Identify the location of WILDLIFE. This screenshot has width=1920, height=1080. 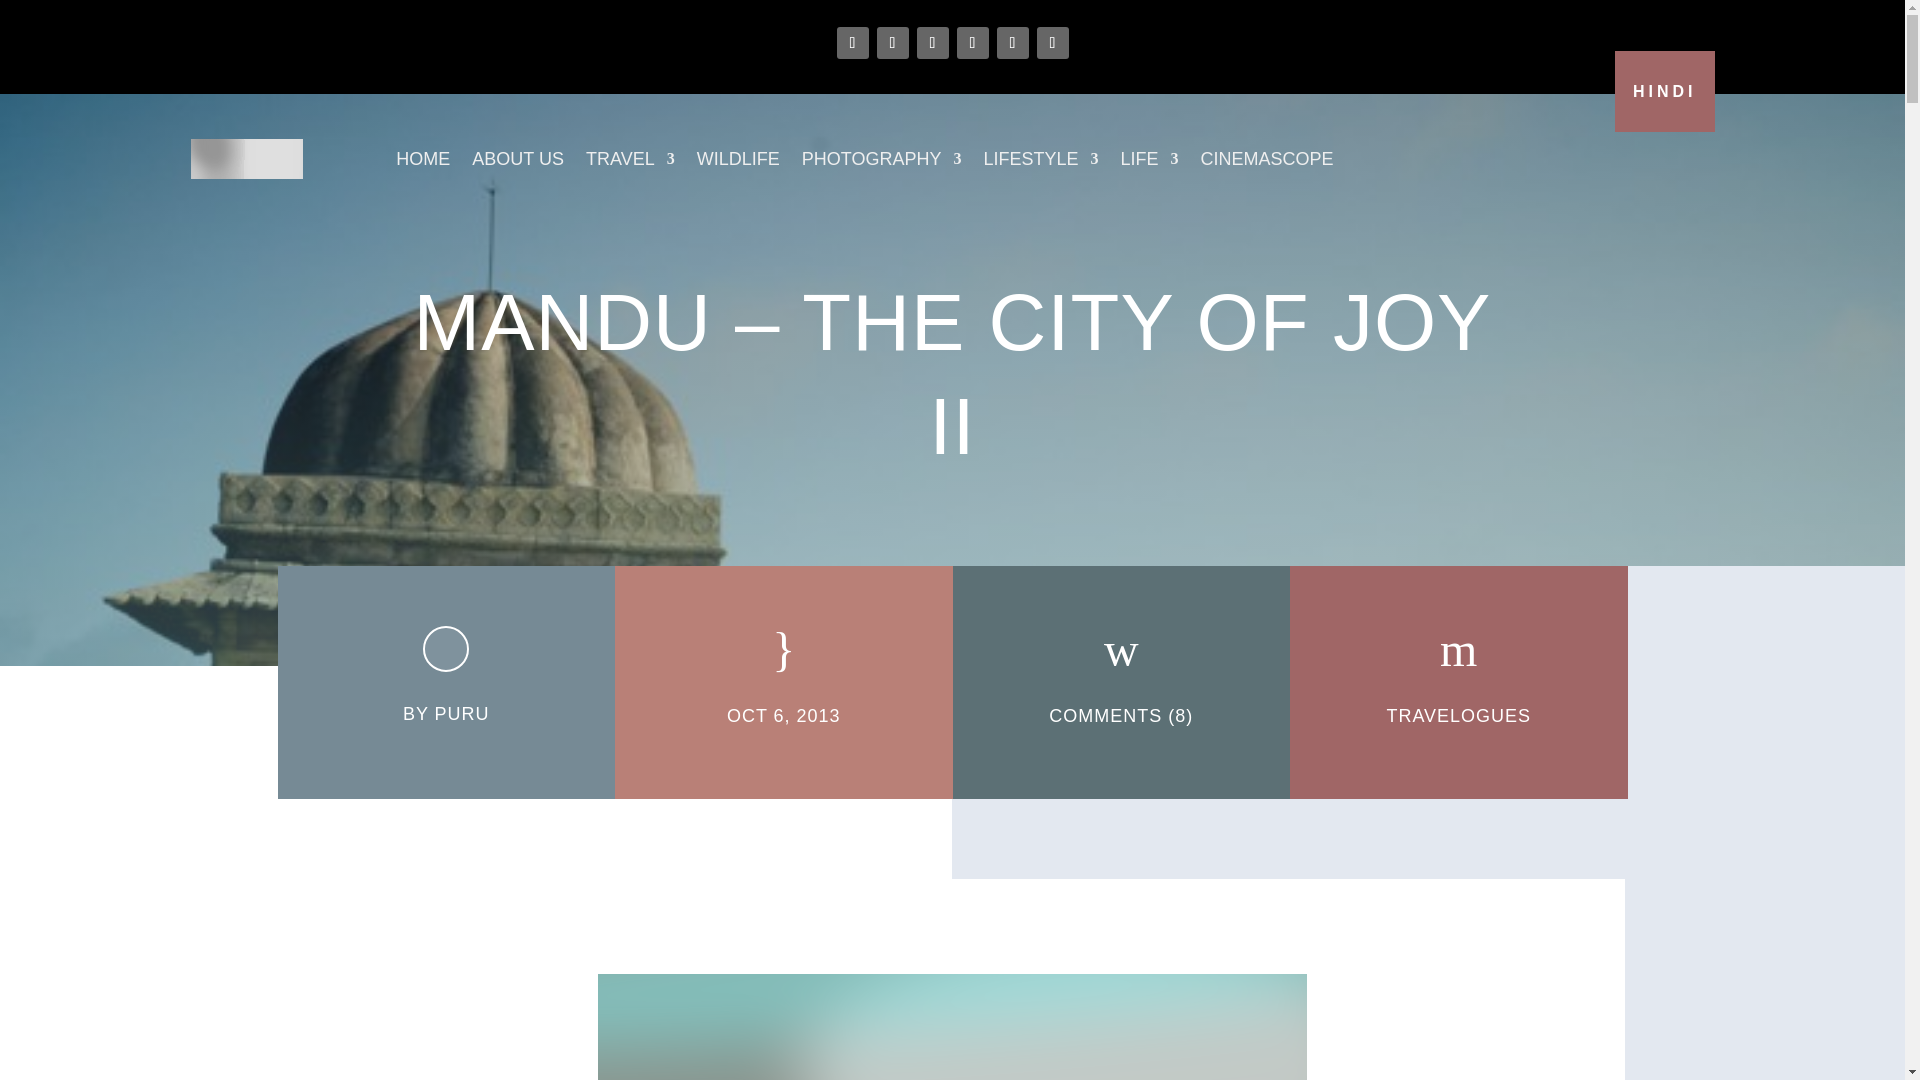
(738, 158).